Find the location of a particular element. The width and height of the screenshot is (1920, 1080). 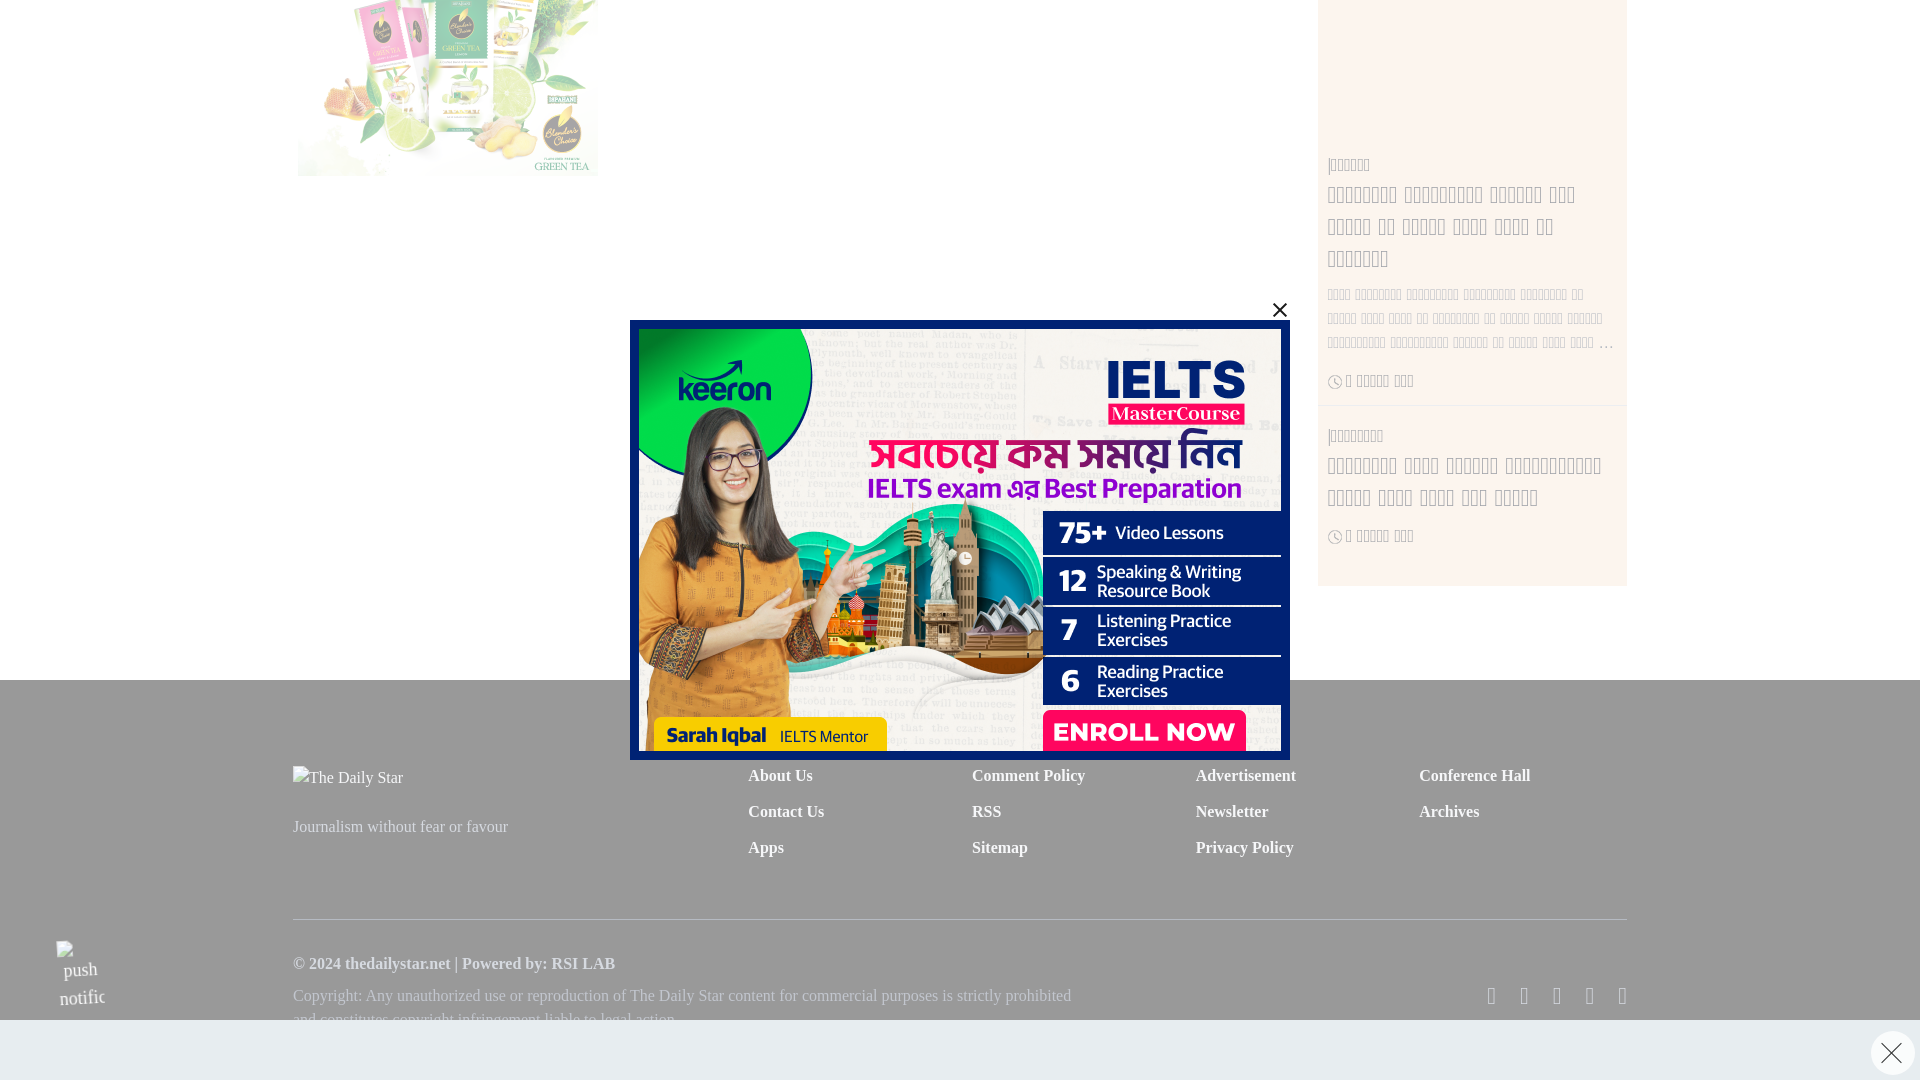

3rd party ad content is located at coordinates (447, 88).